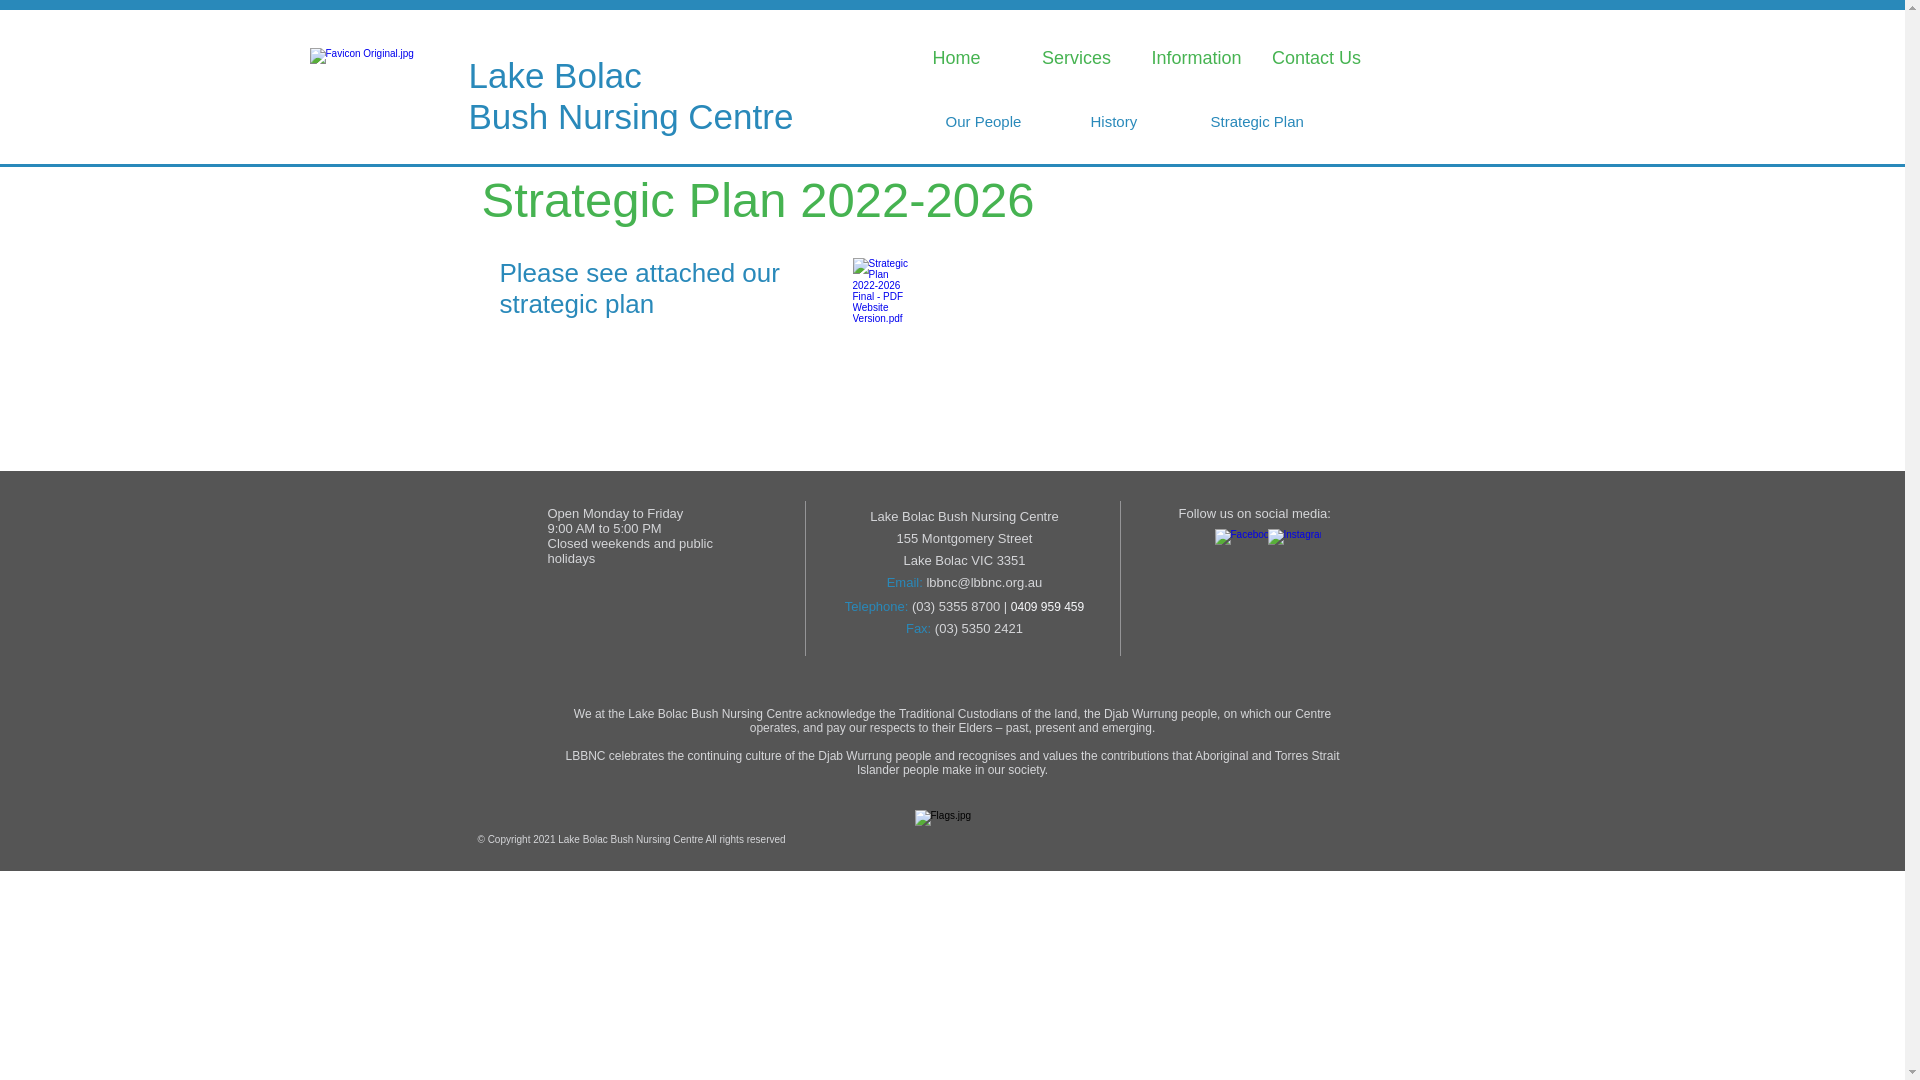  I want to click on Contact Us, so click(1316, 58).